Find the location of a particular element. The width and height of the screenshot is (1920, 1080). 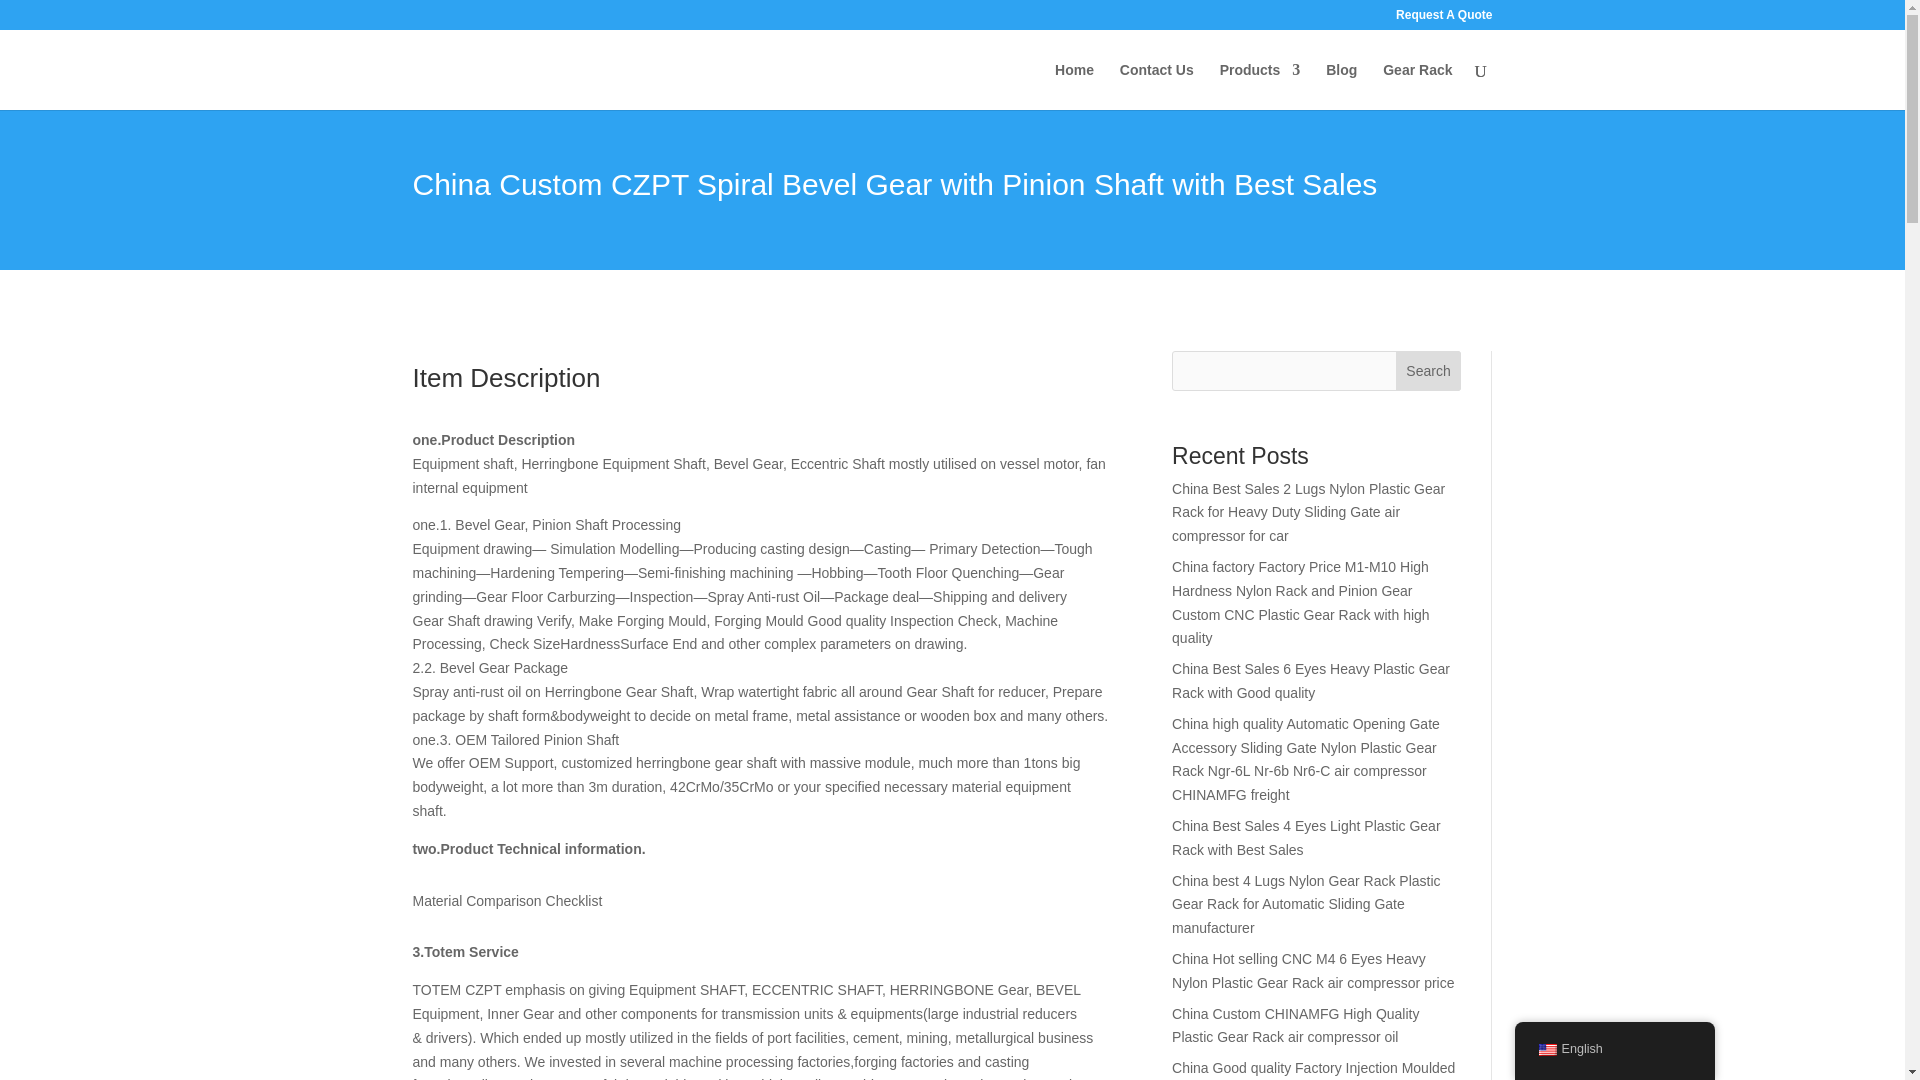

English is located at coordinates (1546, 1050).